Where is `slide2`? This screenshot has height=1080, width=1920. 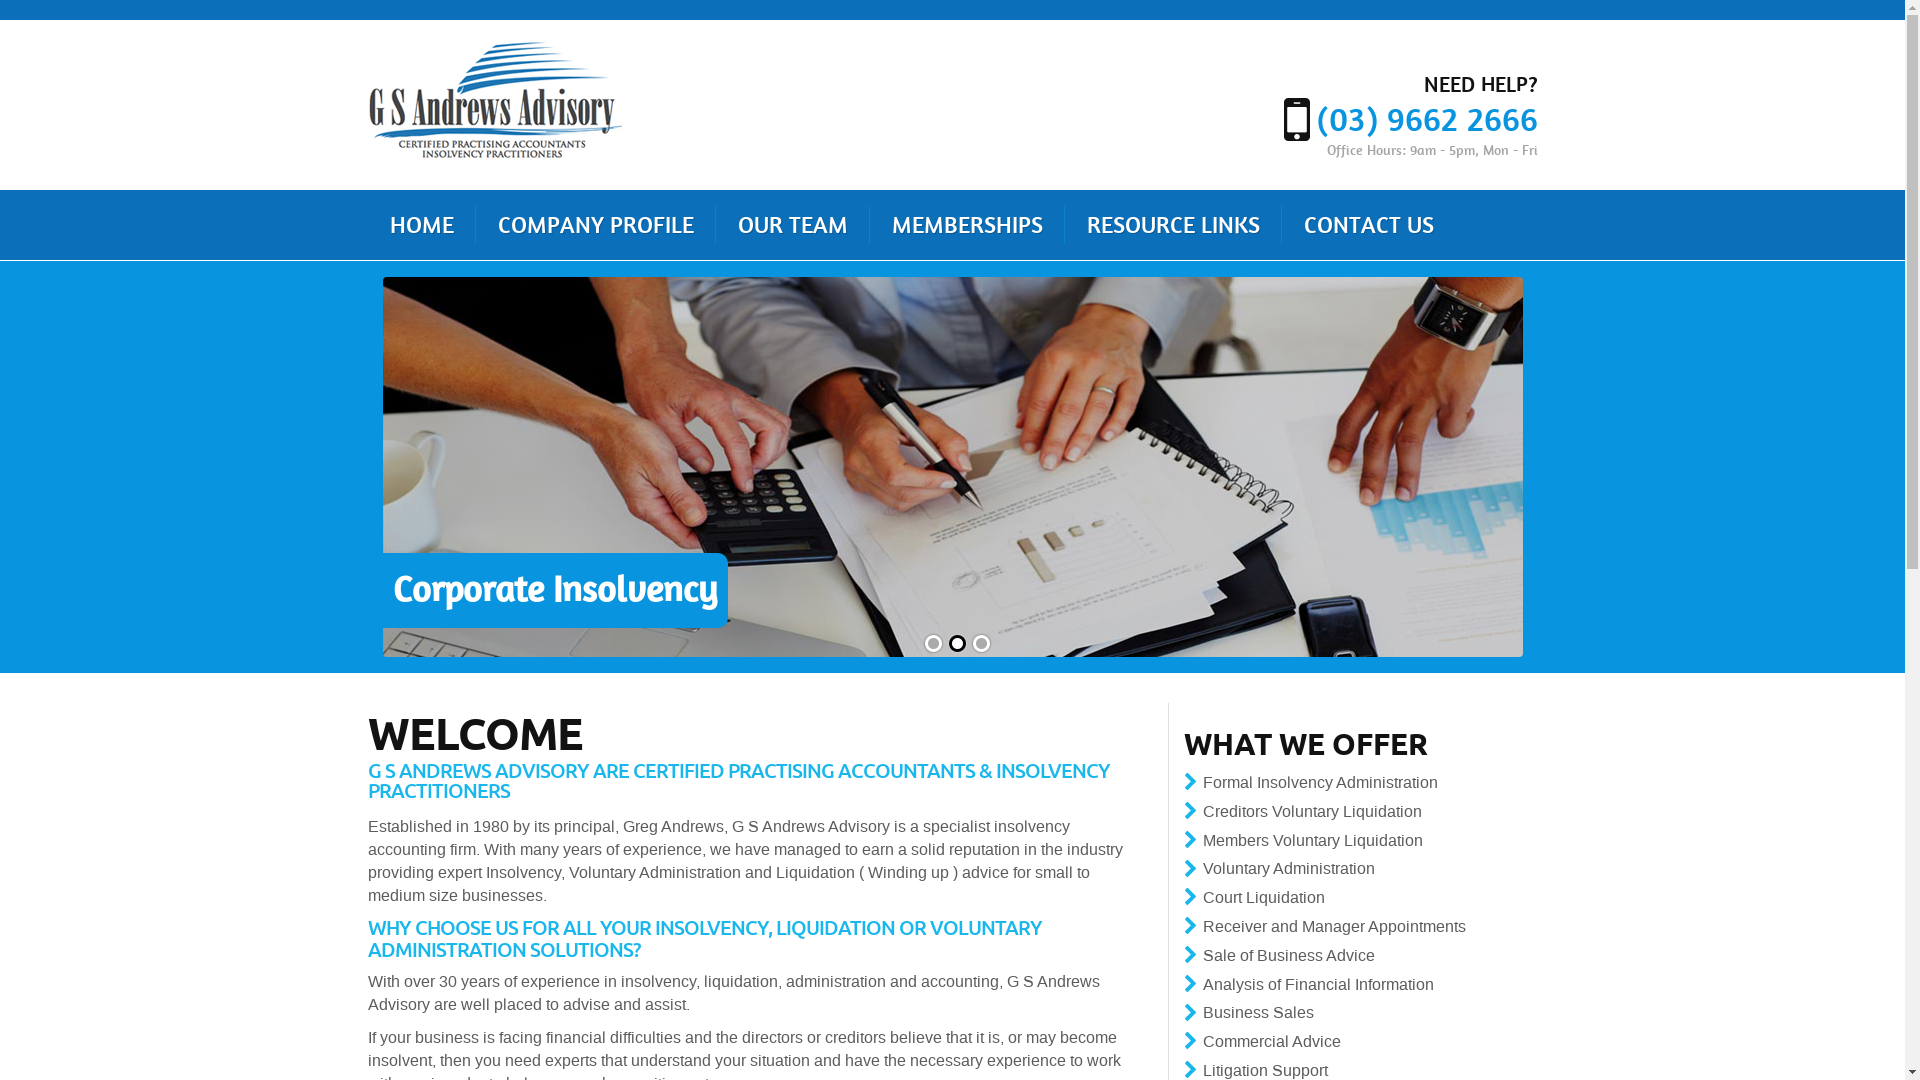
slide2 is located at coordinates (956, 644).